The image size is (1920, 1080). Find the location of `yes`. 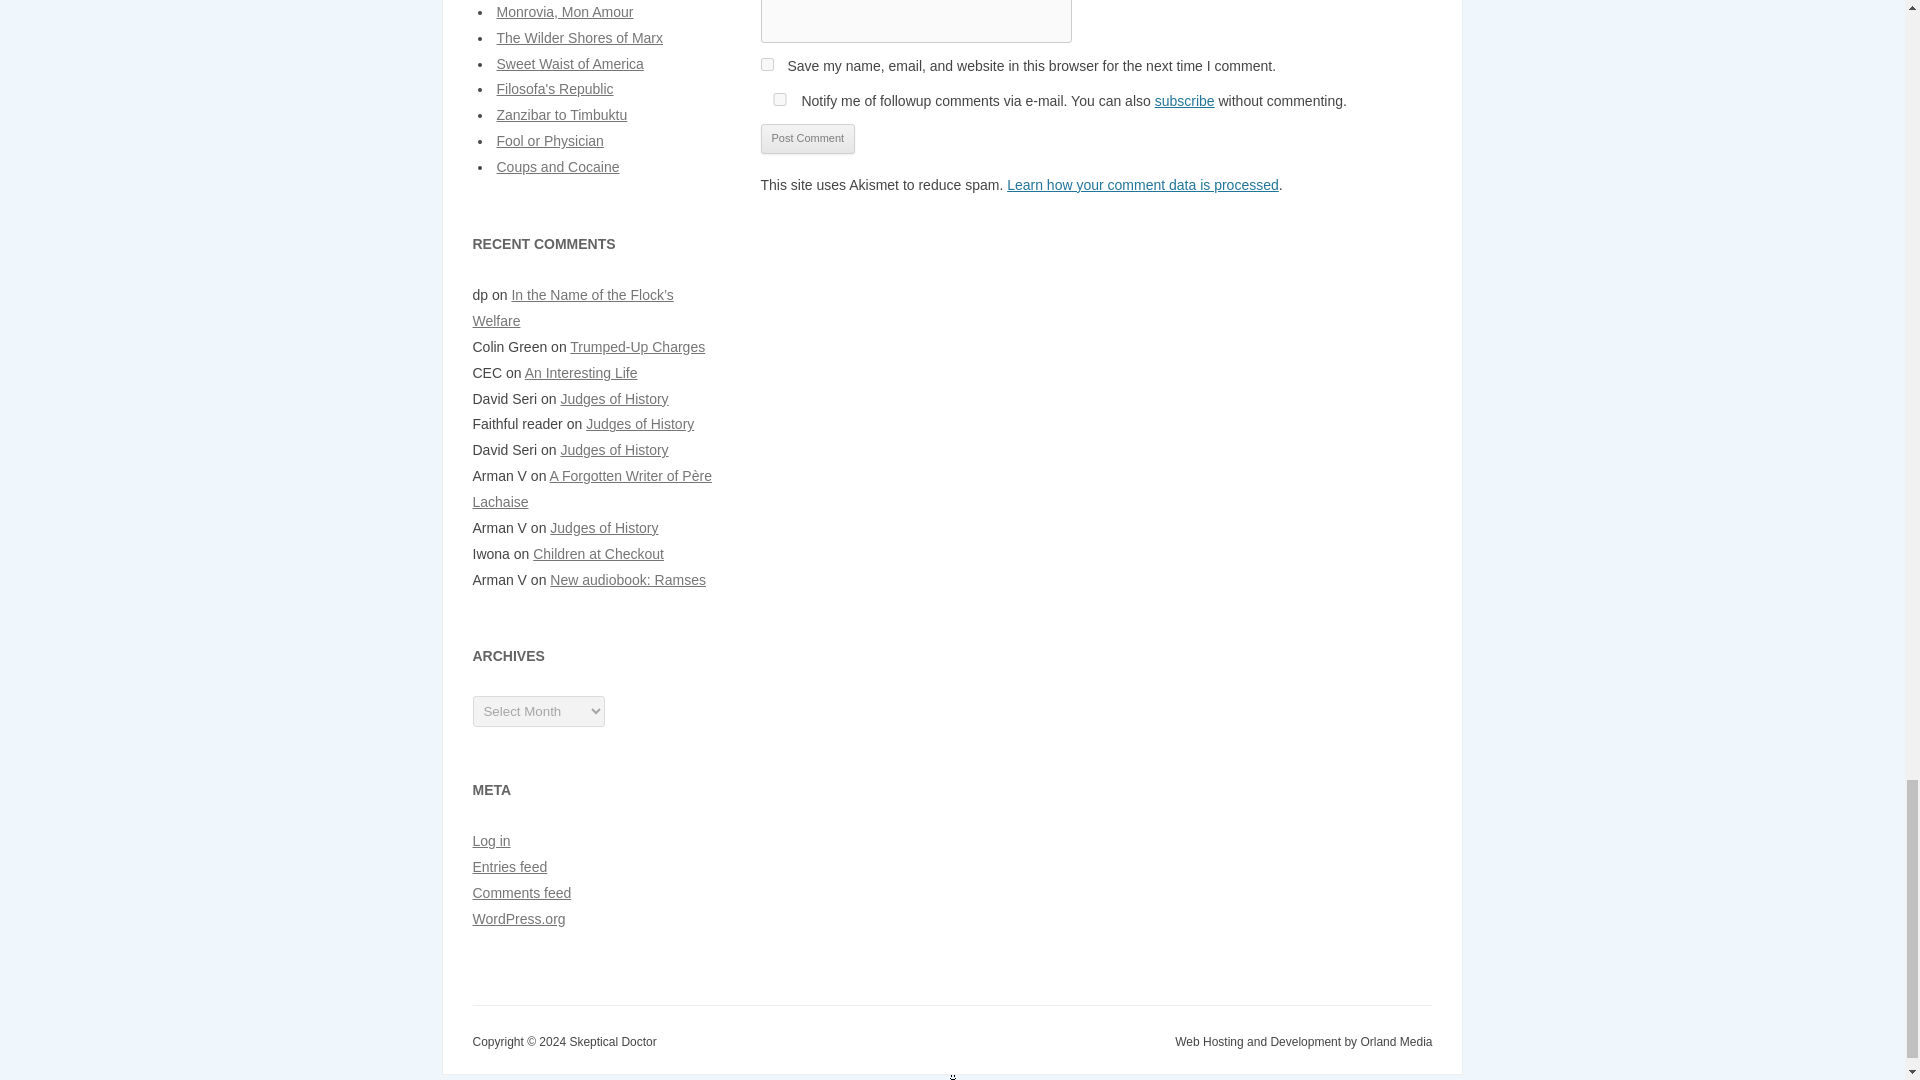

yes is located at coordinates (779, 98).